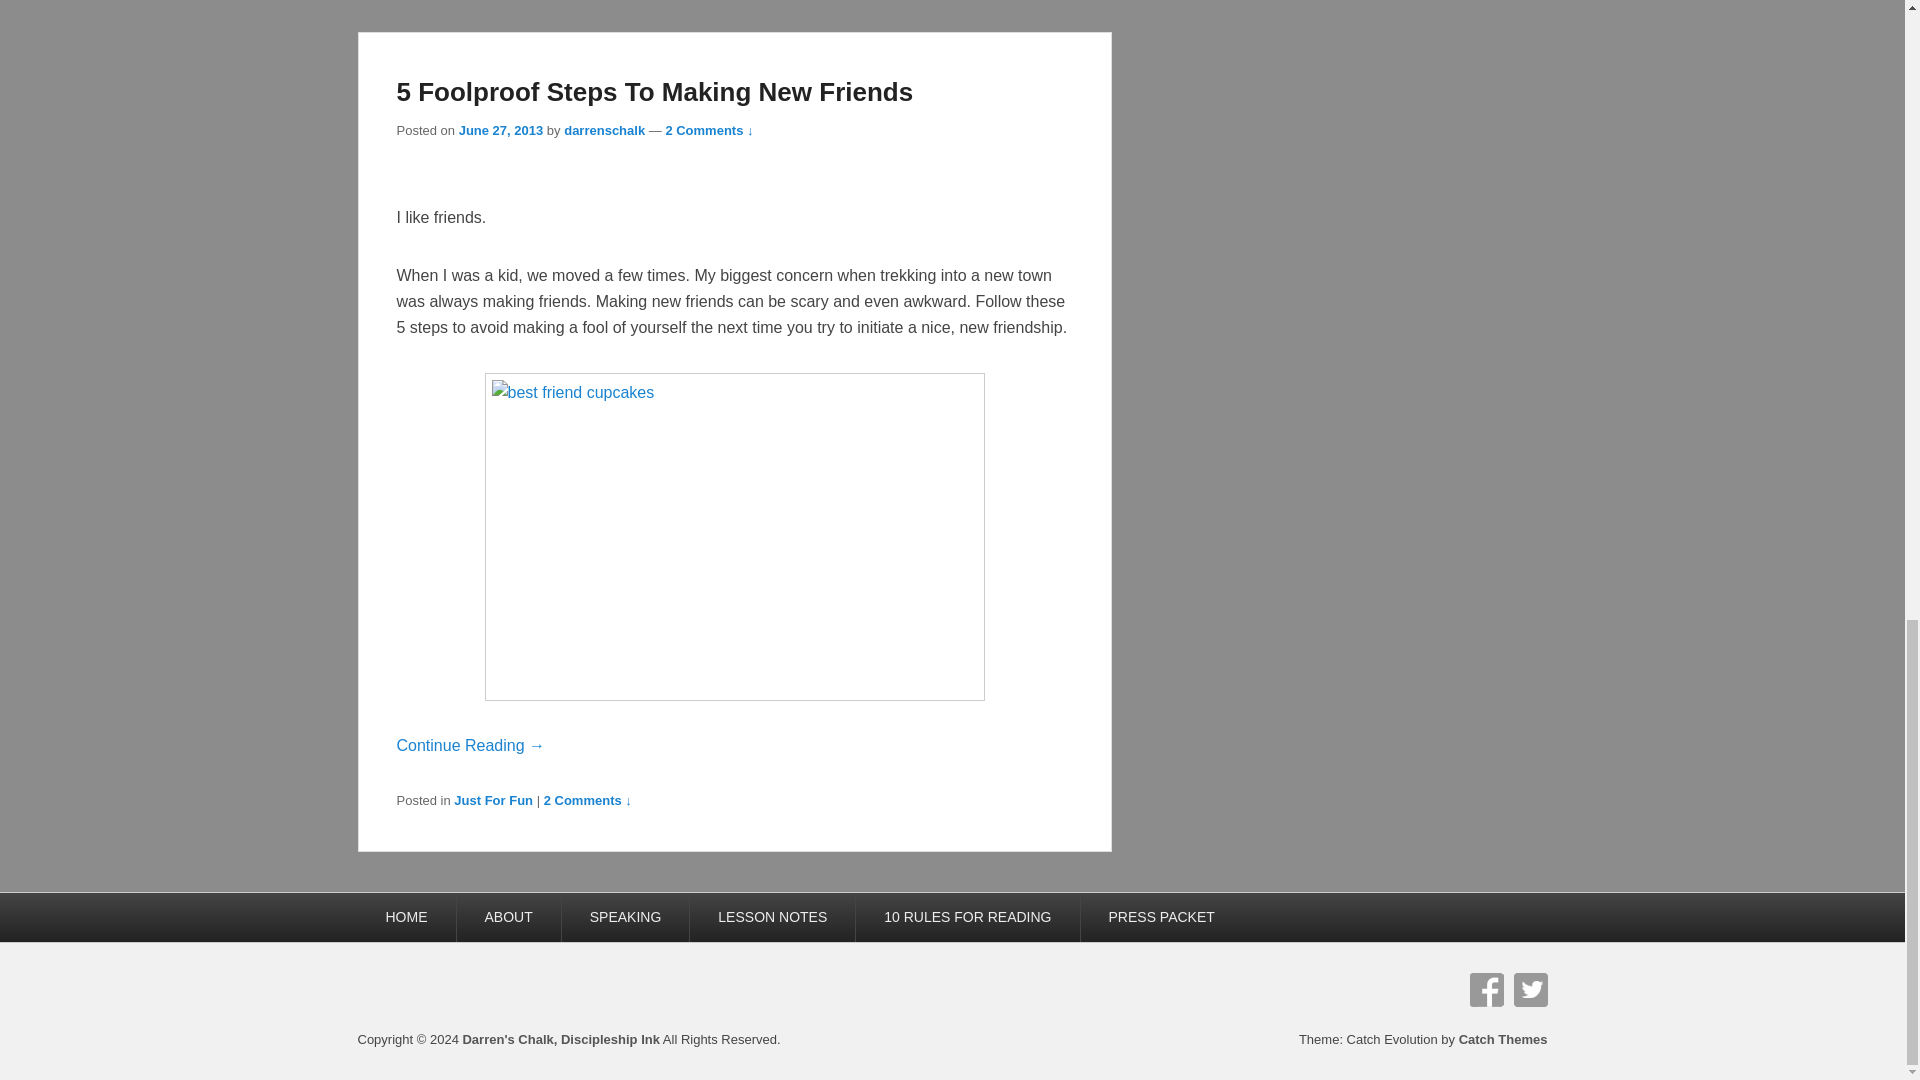  I want to click on Permalink to 5 Foolproof Steps To Making New Friends, so click(654, 91).